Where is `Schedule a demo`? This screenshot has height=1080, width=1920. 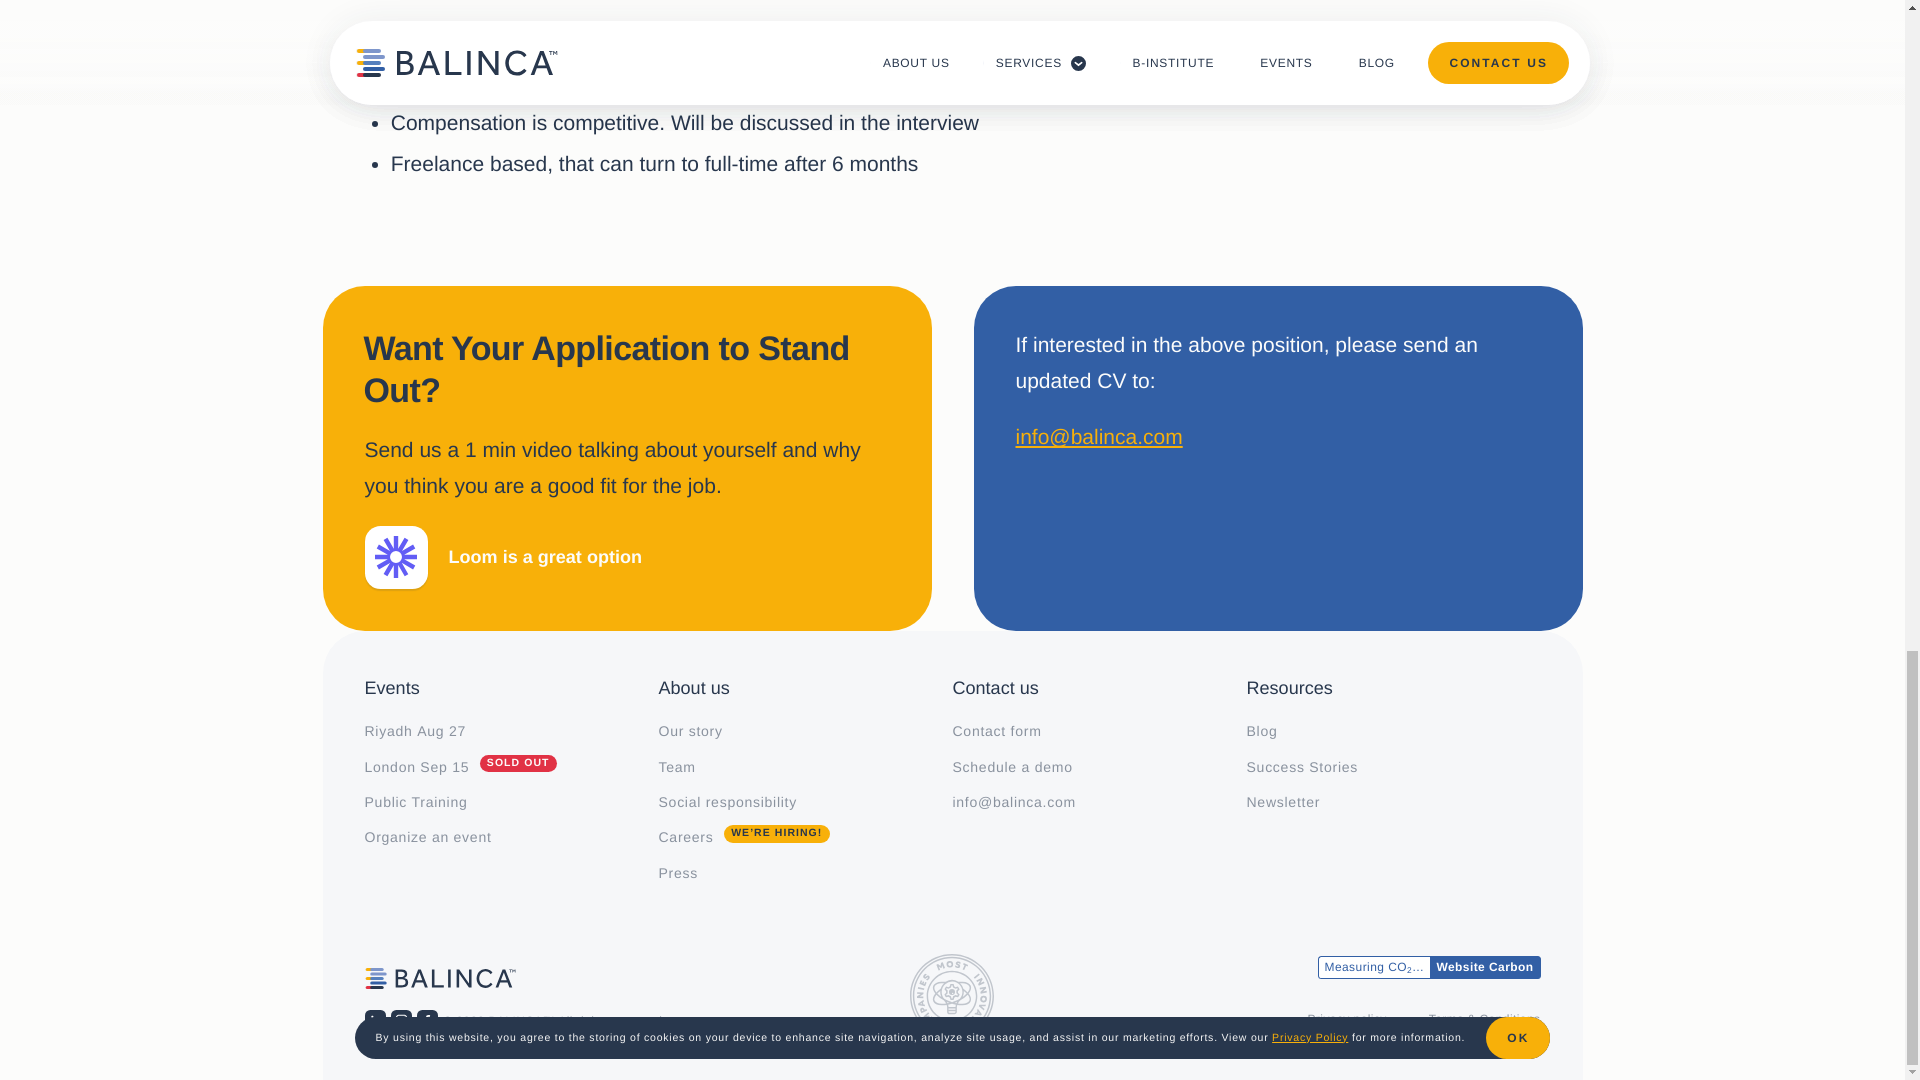
Schedule a demo is located at coordinates (1099, 766).